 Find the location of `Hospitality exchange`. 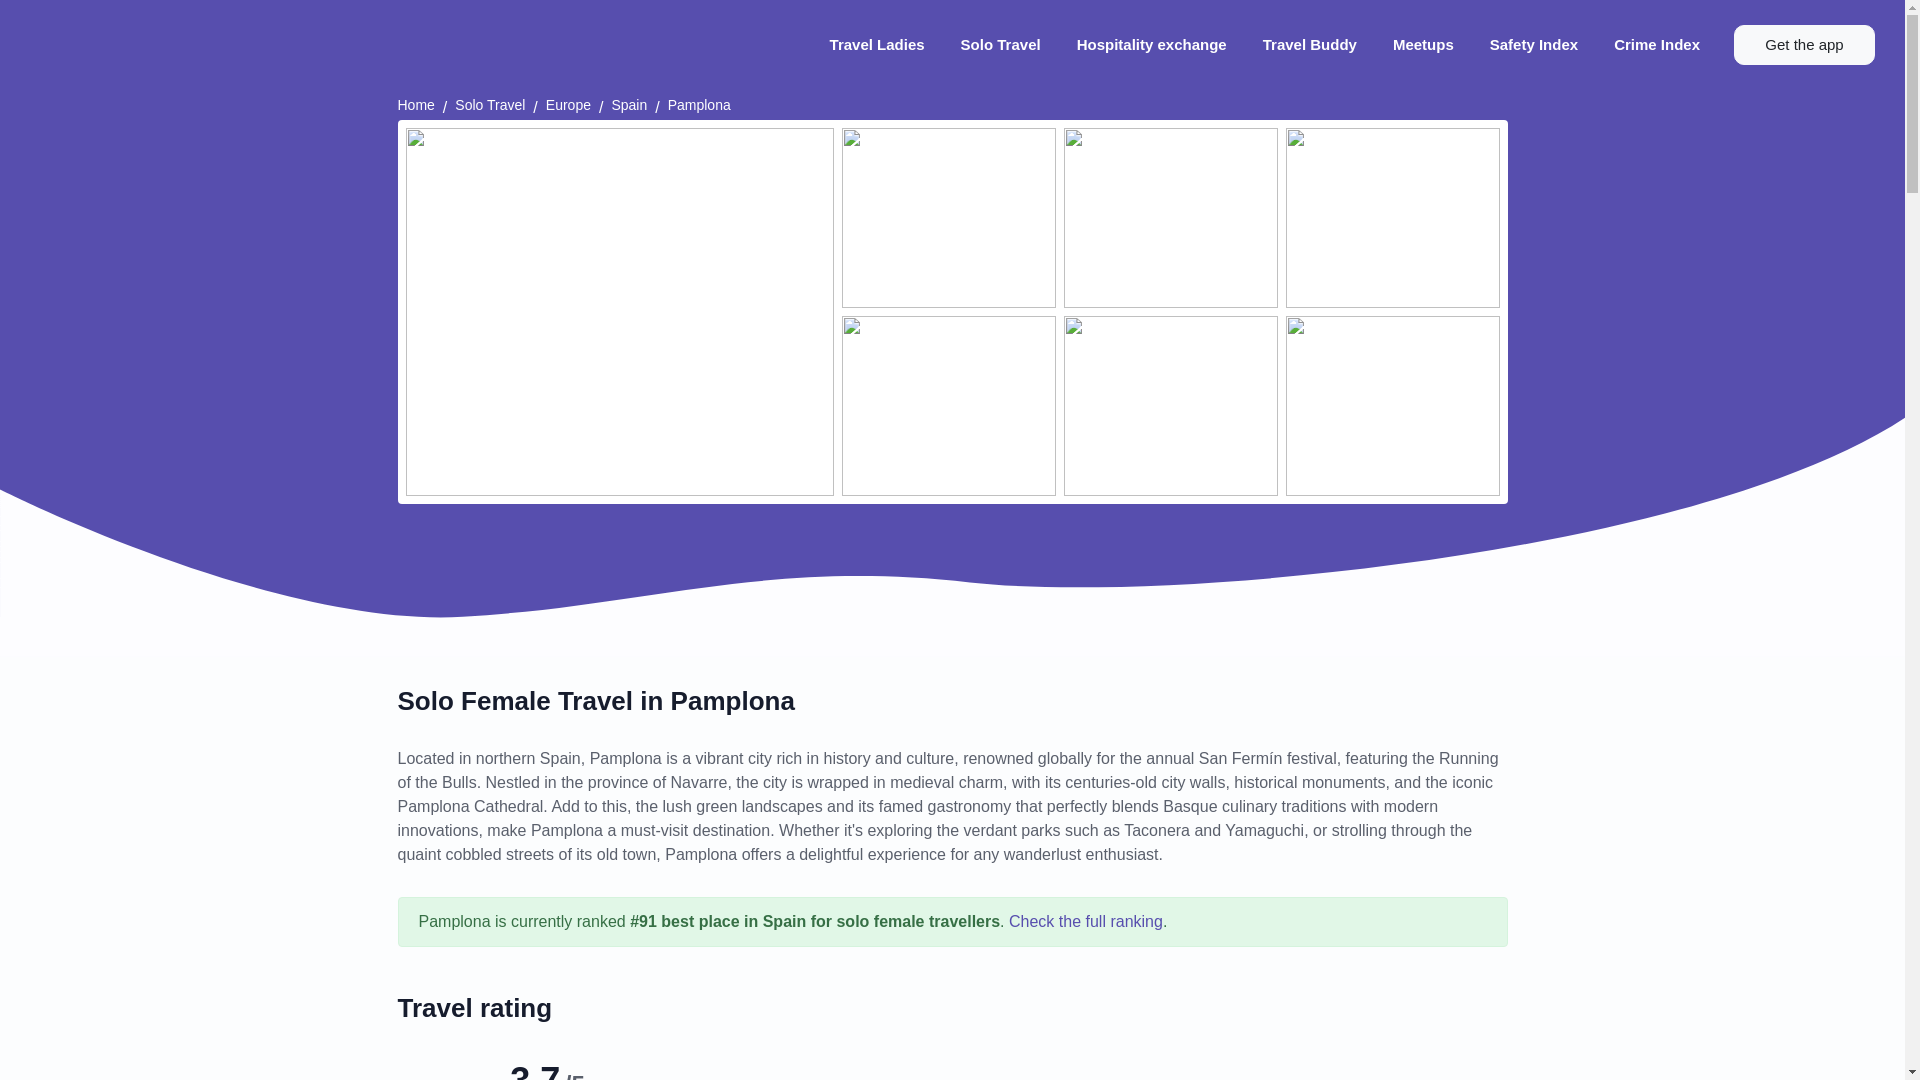

Hospitality exchange is located at coordinates (1152, 45).